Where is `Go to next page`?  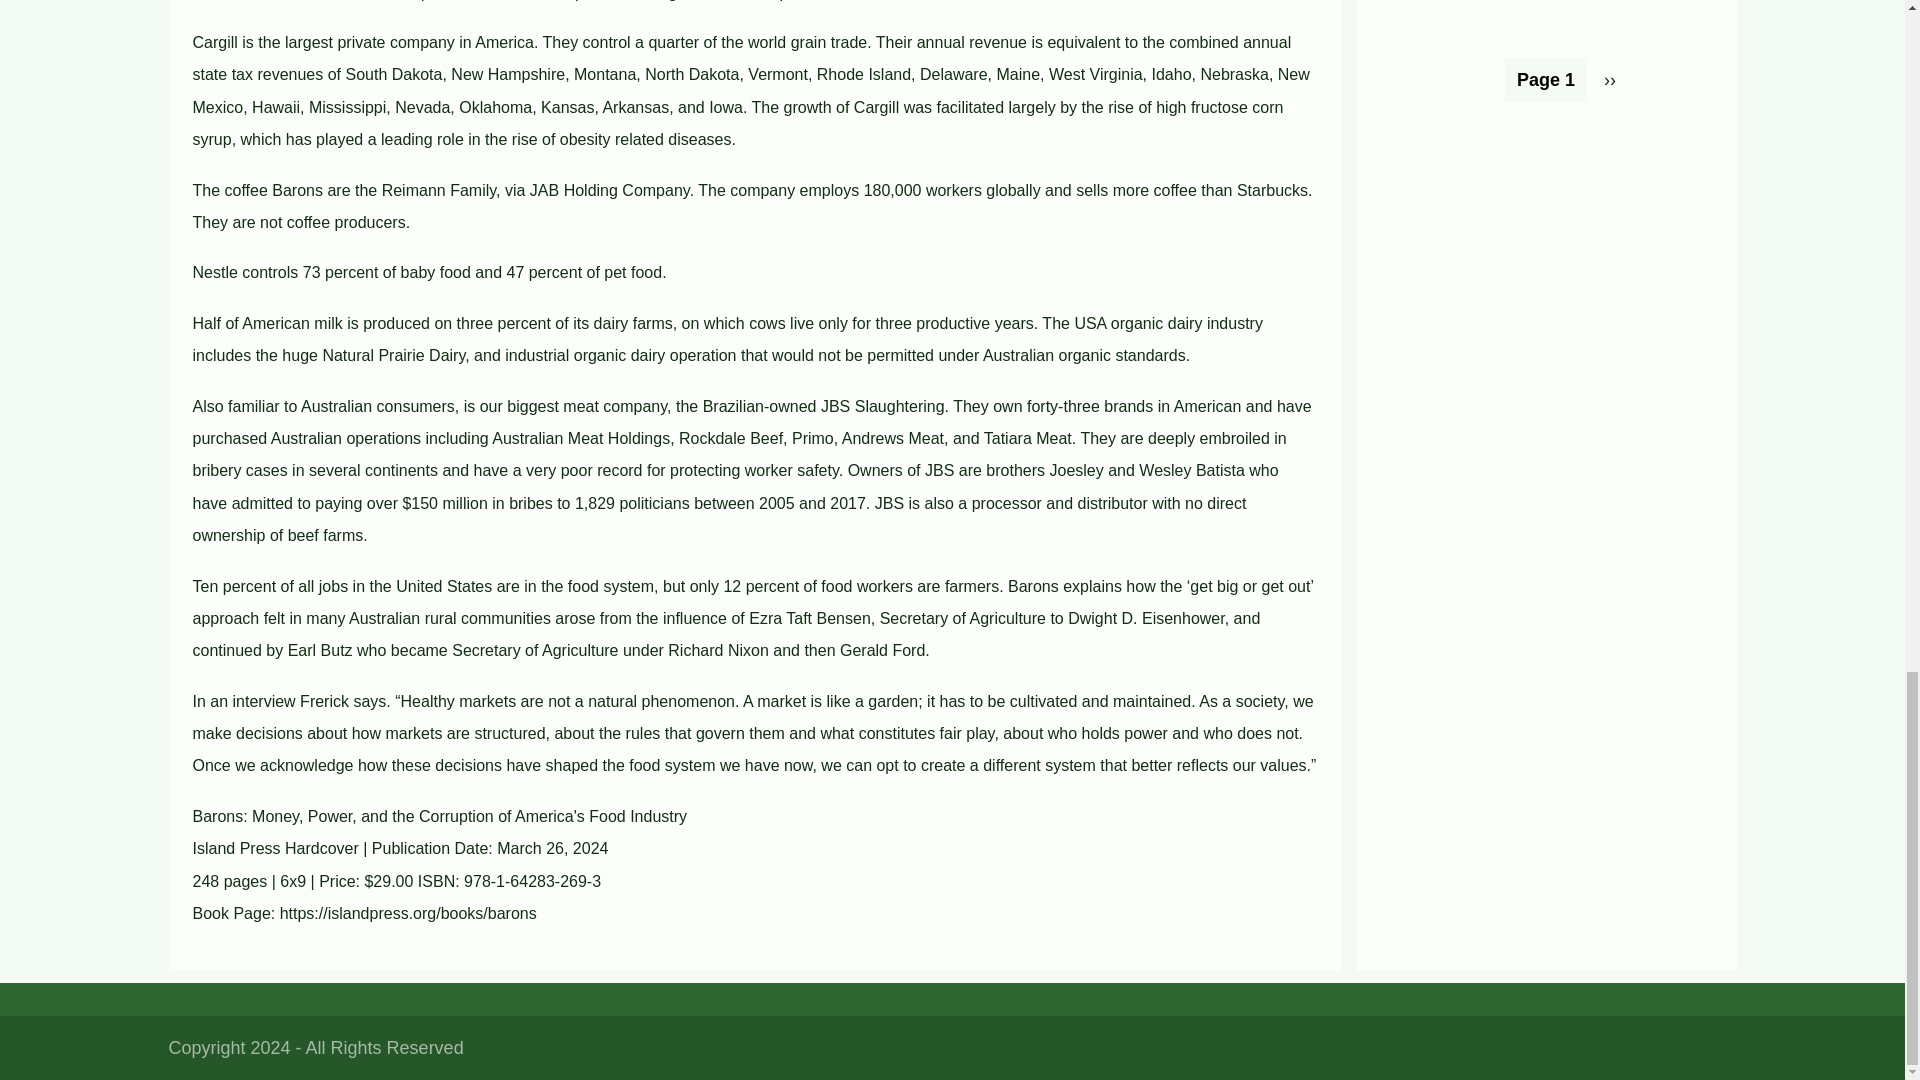
Go to next page is located at coordinates (1610, 80).